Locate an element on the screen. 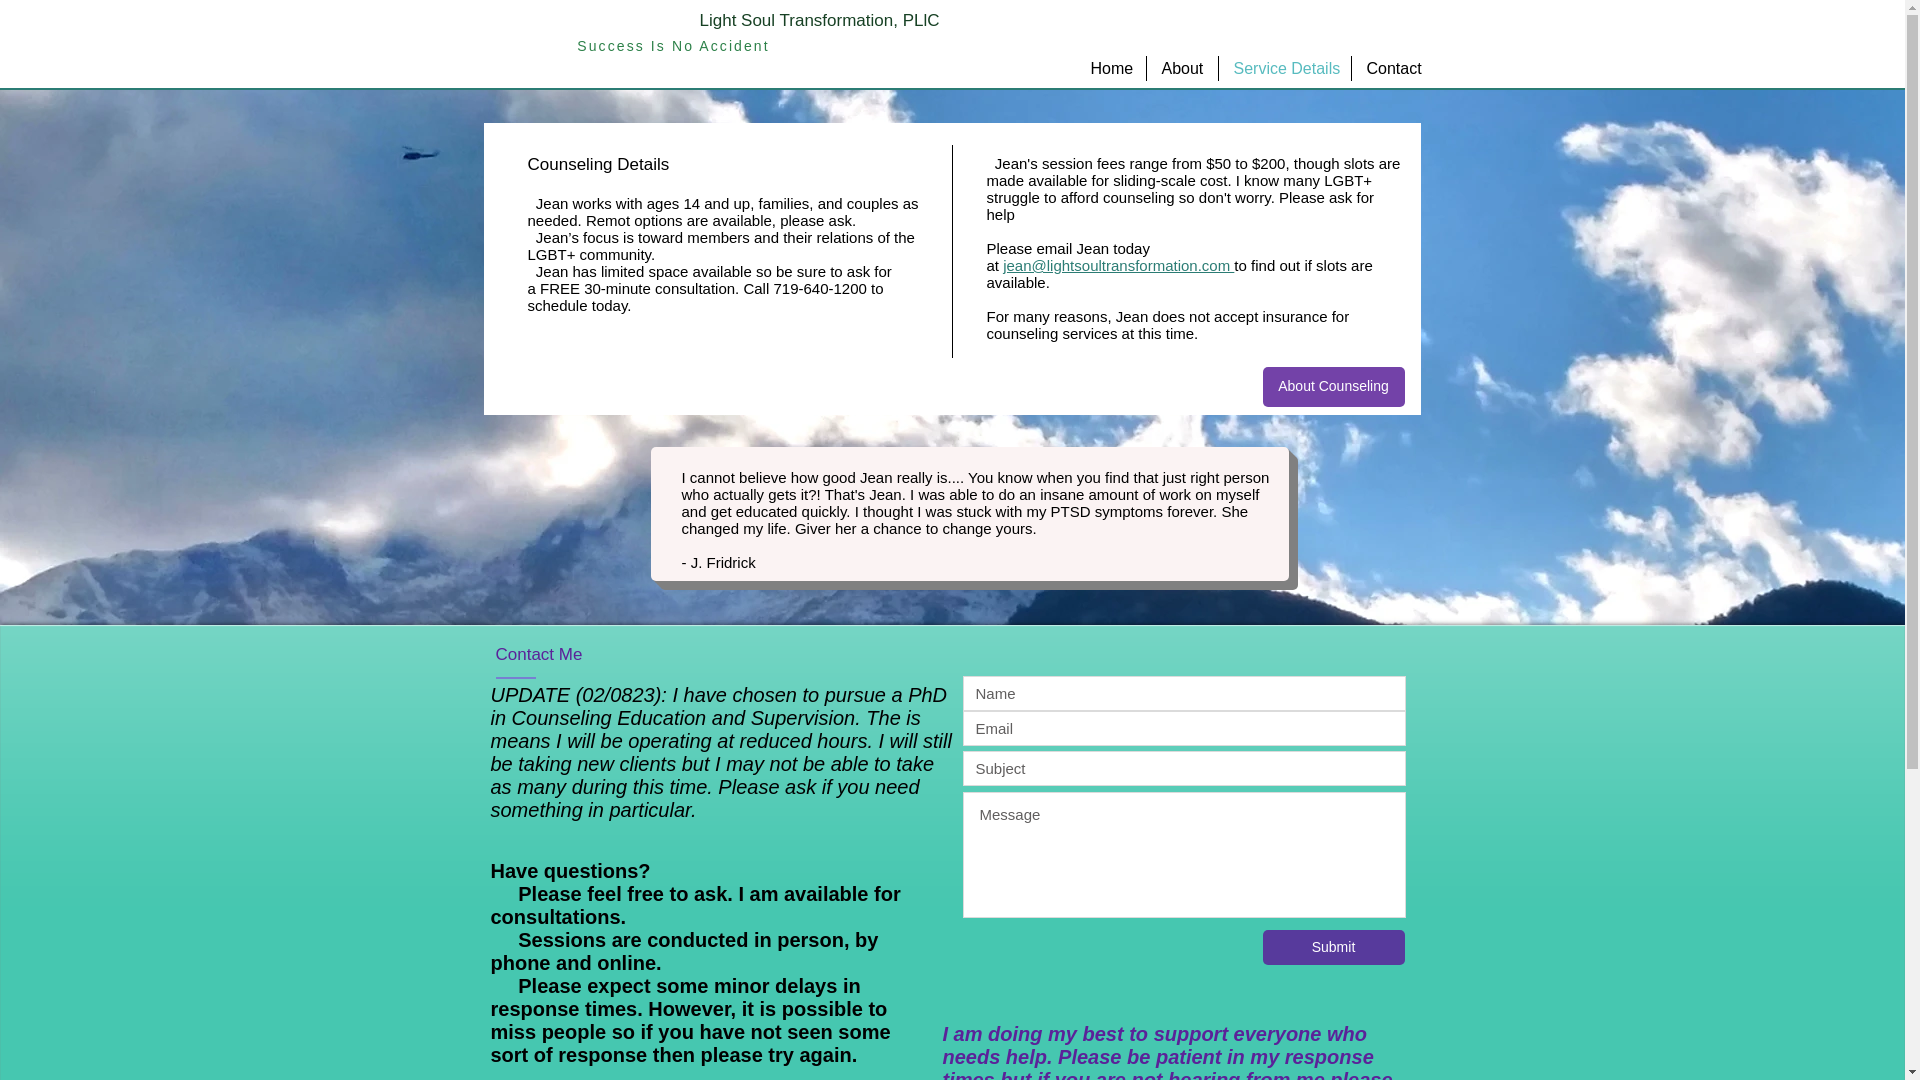  Contact is located at coordinates (1392, 68).